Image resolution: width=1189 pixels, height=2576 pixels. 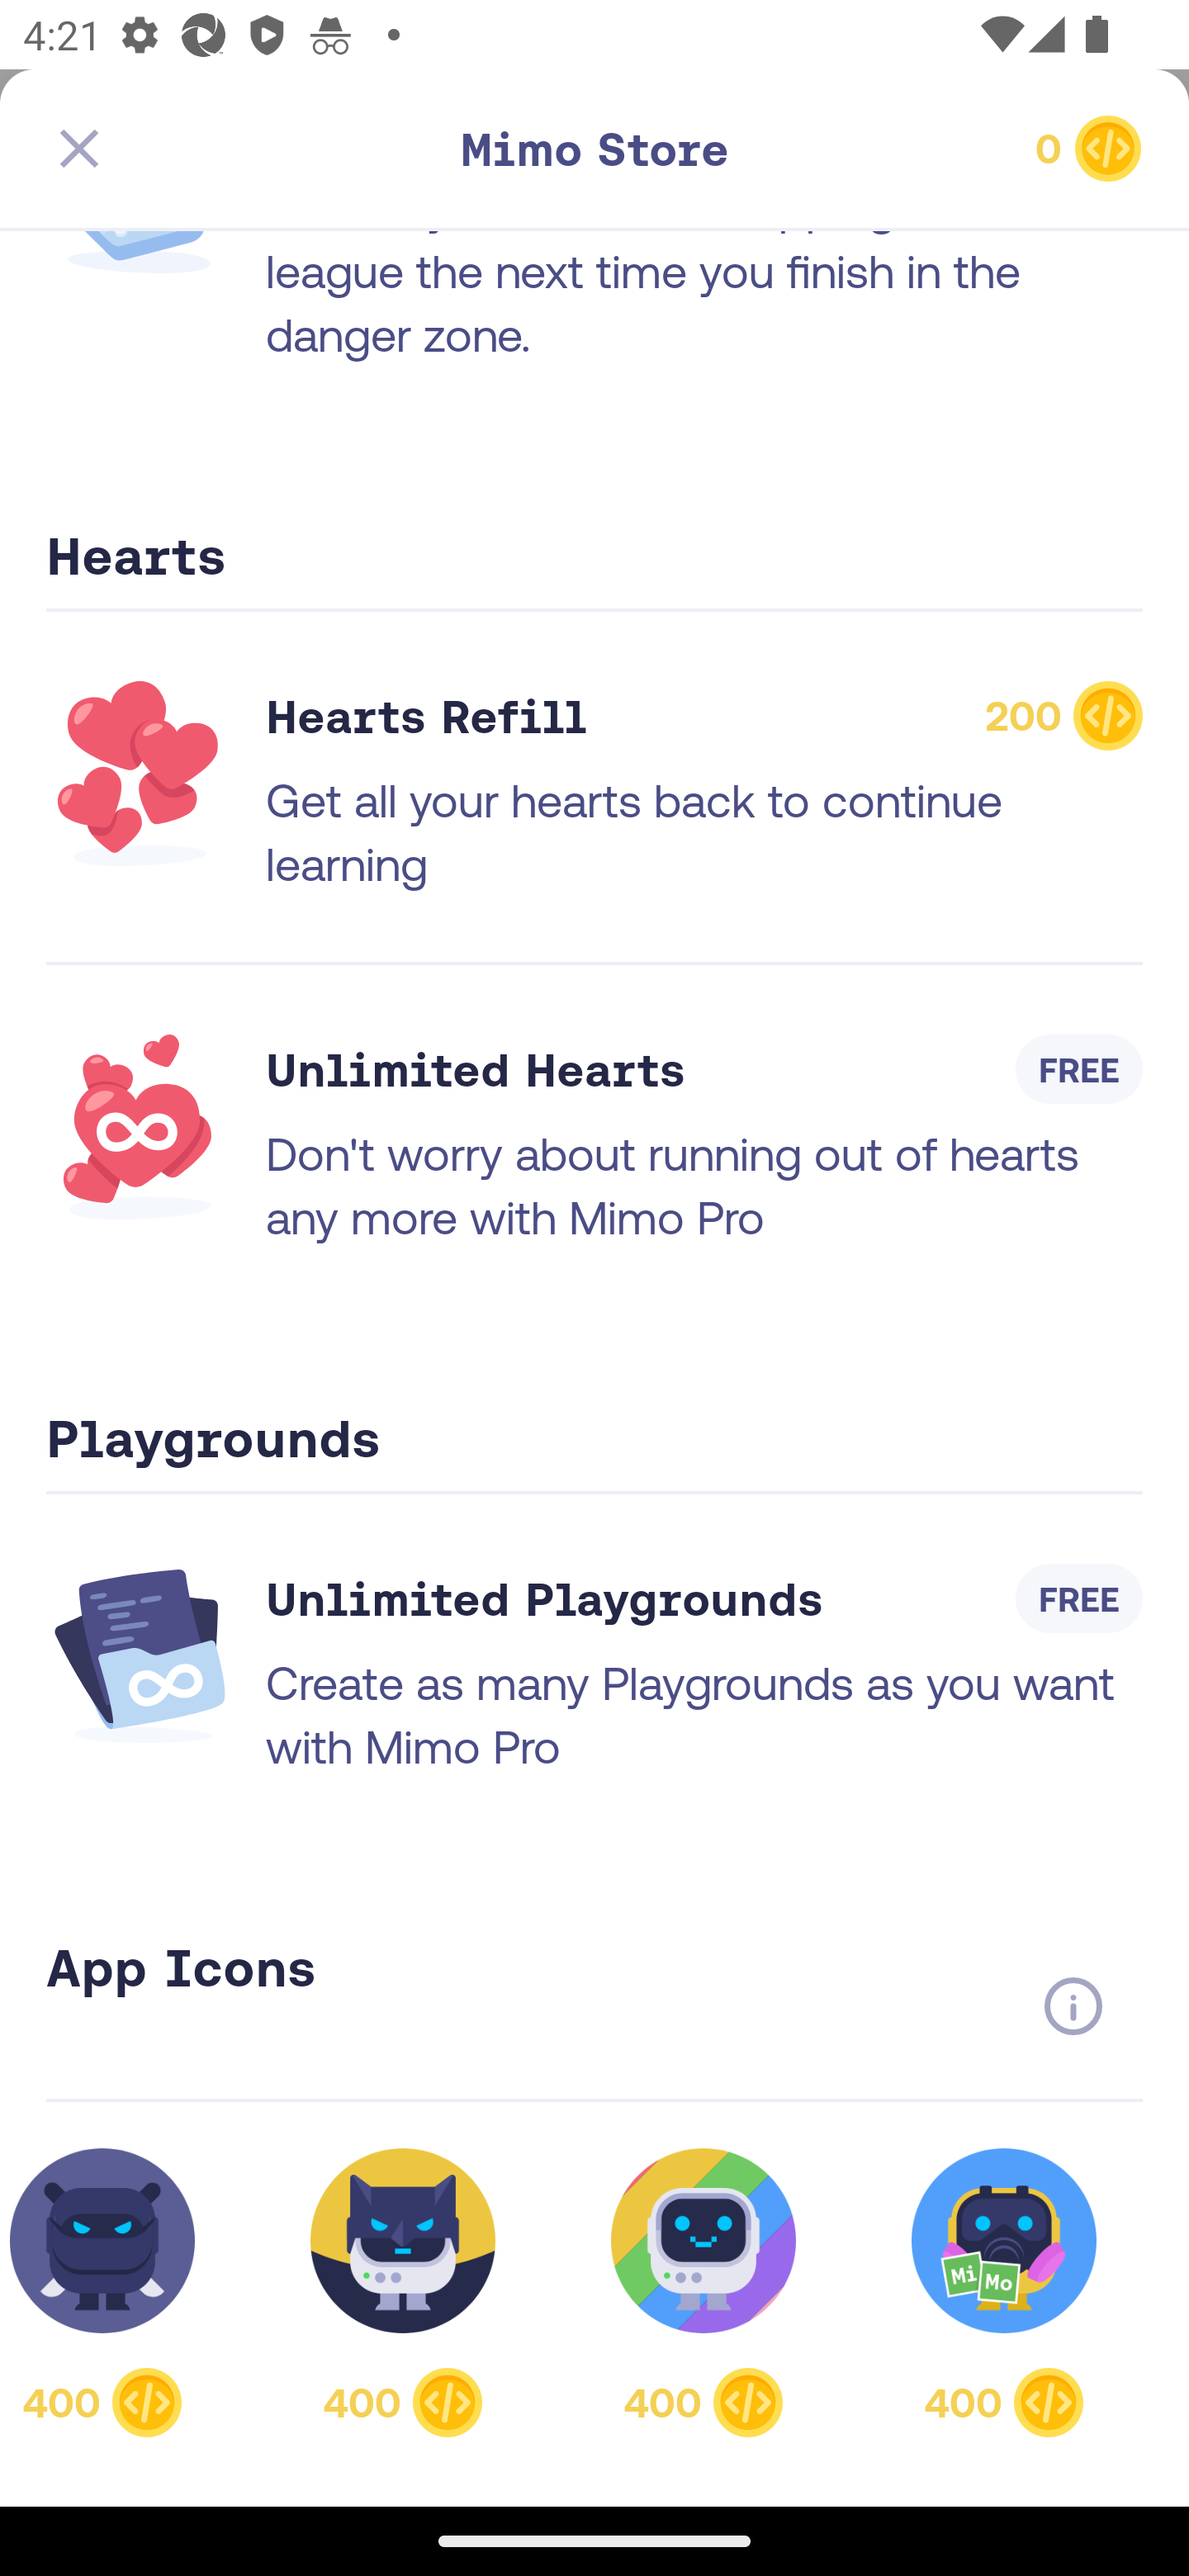 I want to click on Path Toolbar Image 0, so click(x=968, y=149).